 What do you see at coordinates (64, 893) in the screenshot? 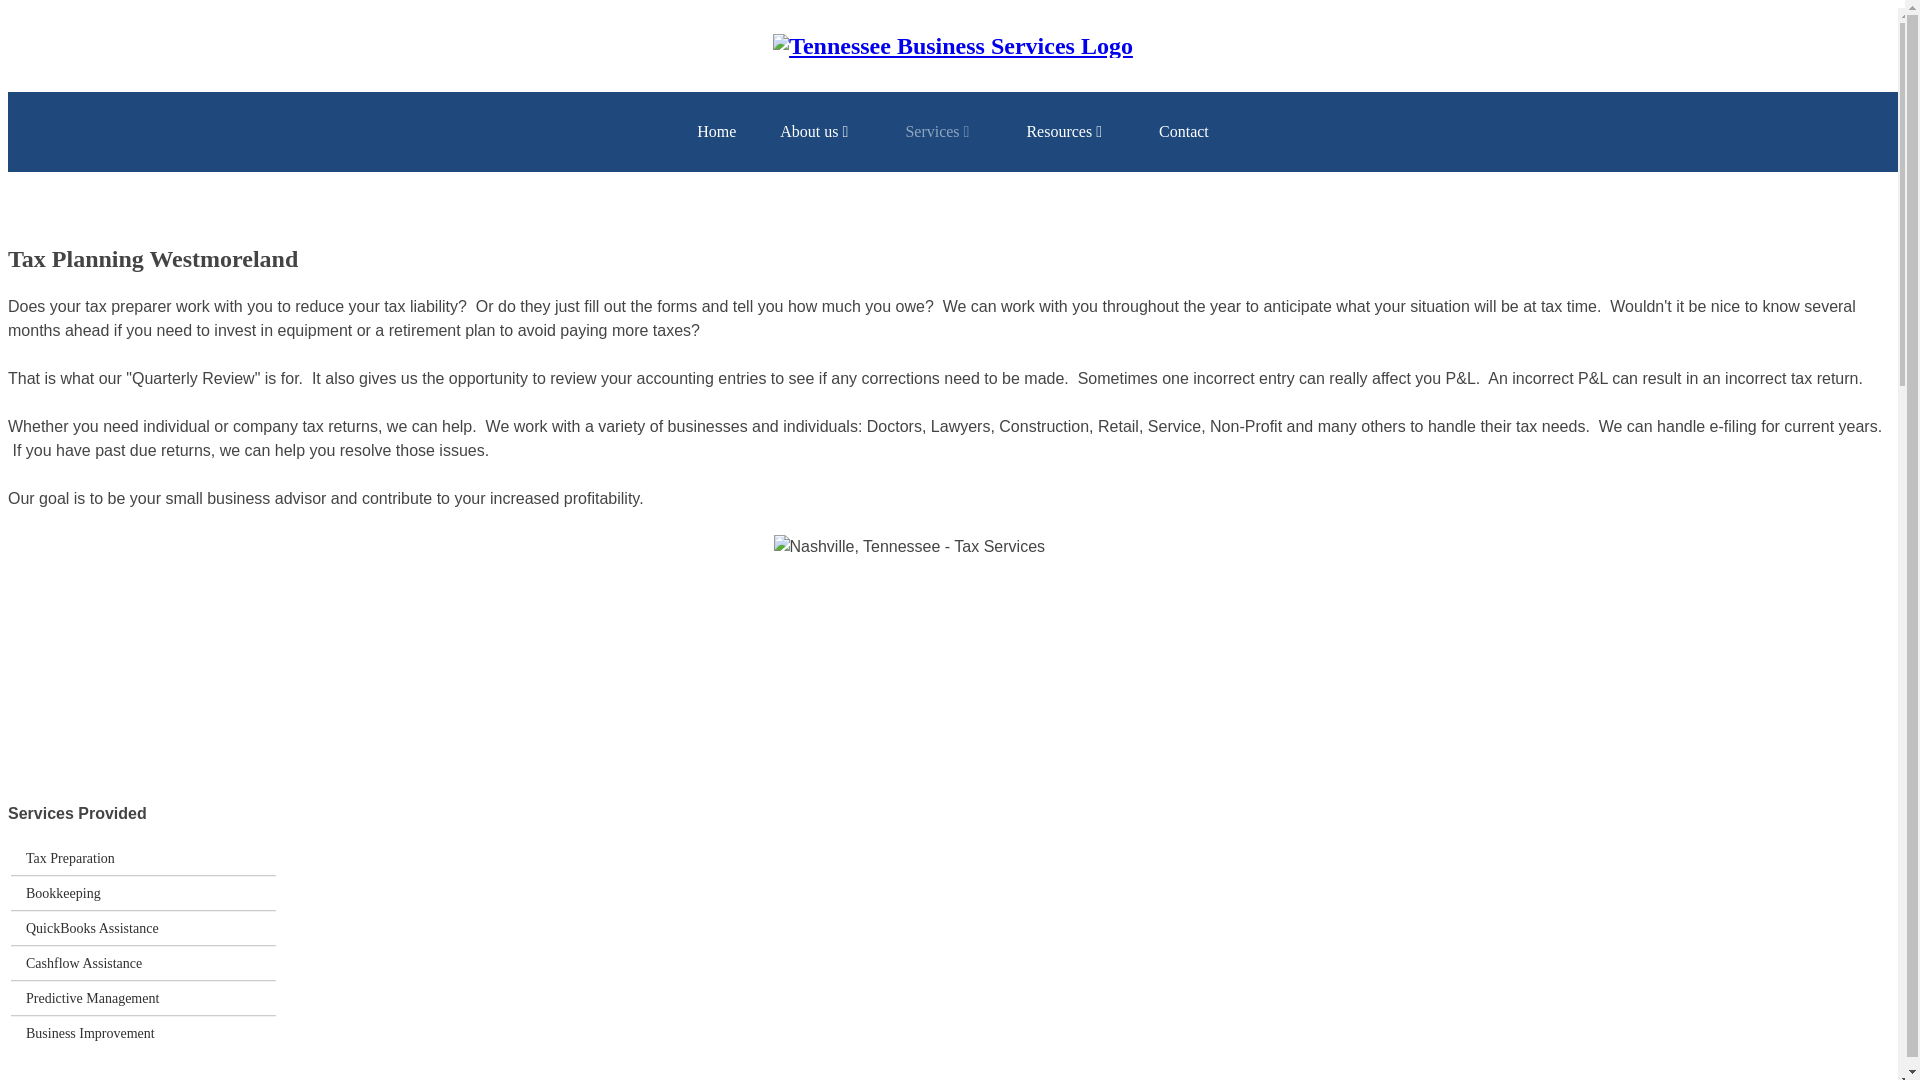
I see `Bookkeeping` at bounding box center [64, 893].